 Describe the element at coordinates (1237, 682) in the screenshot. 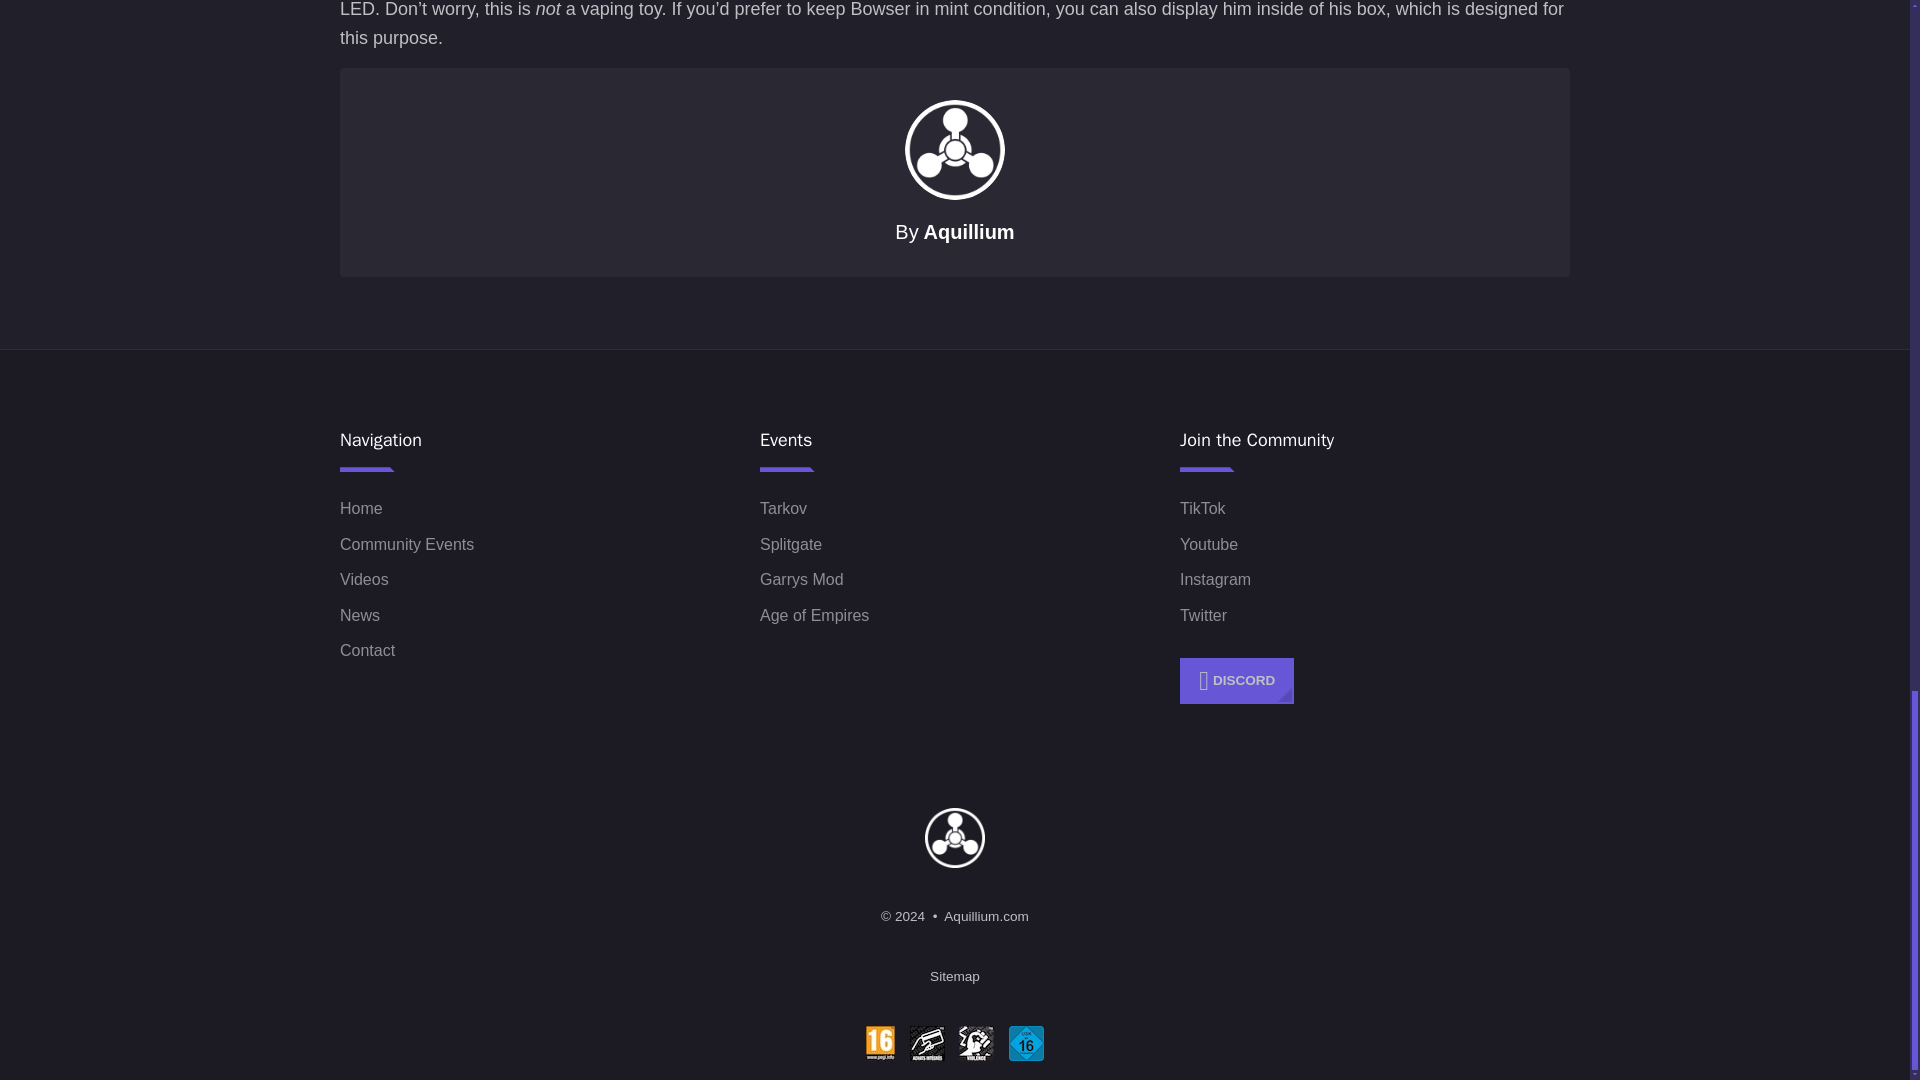

I see `DISCORD` at that location.